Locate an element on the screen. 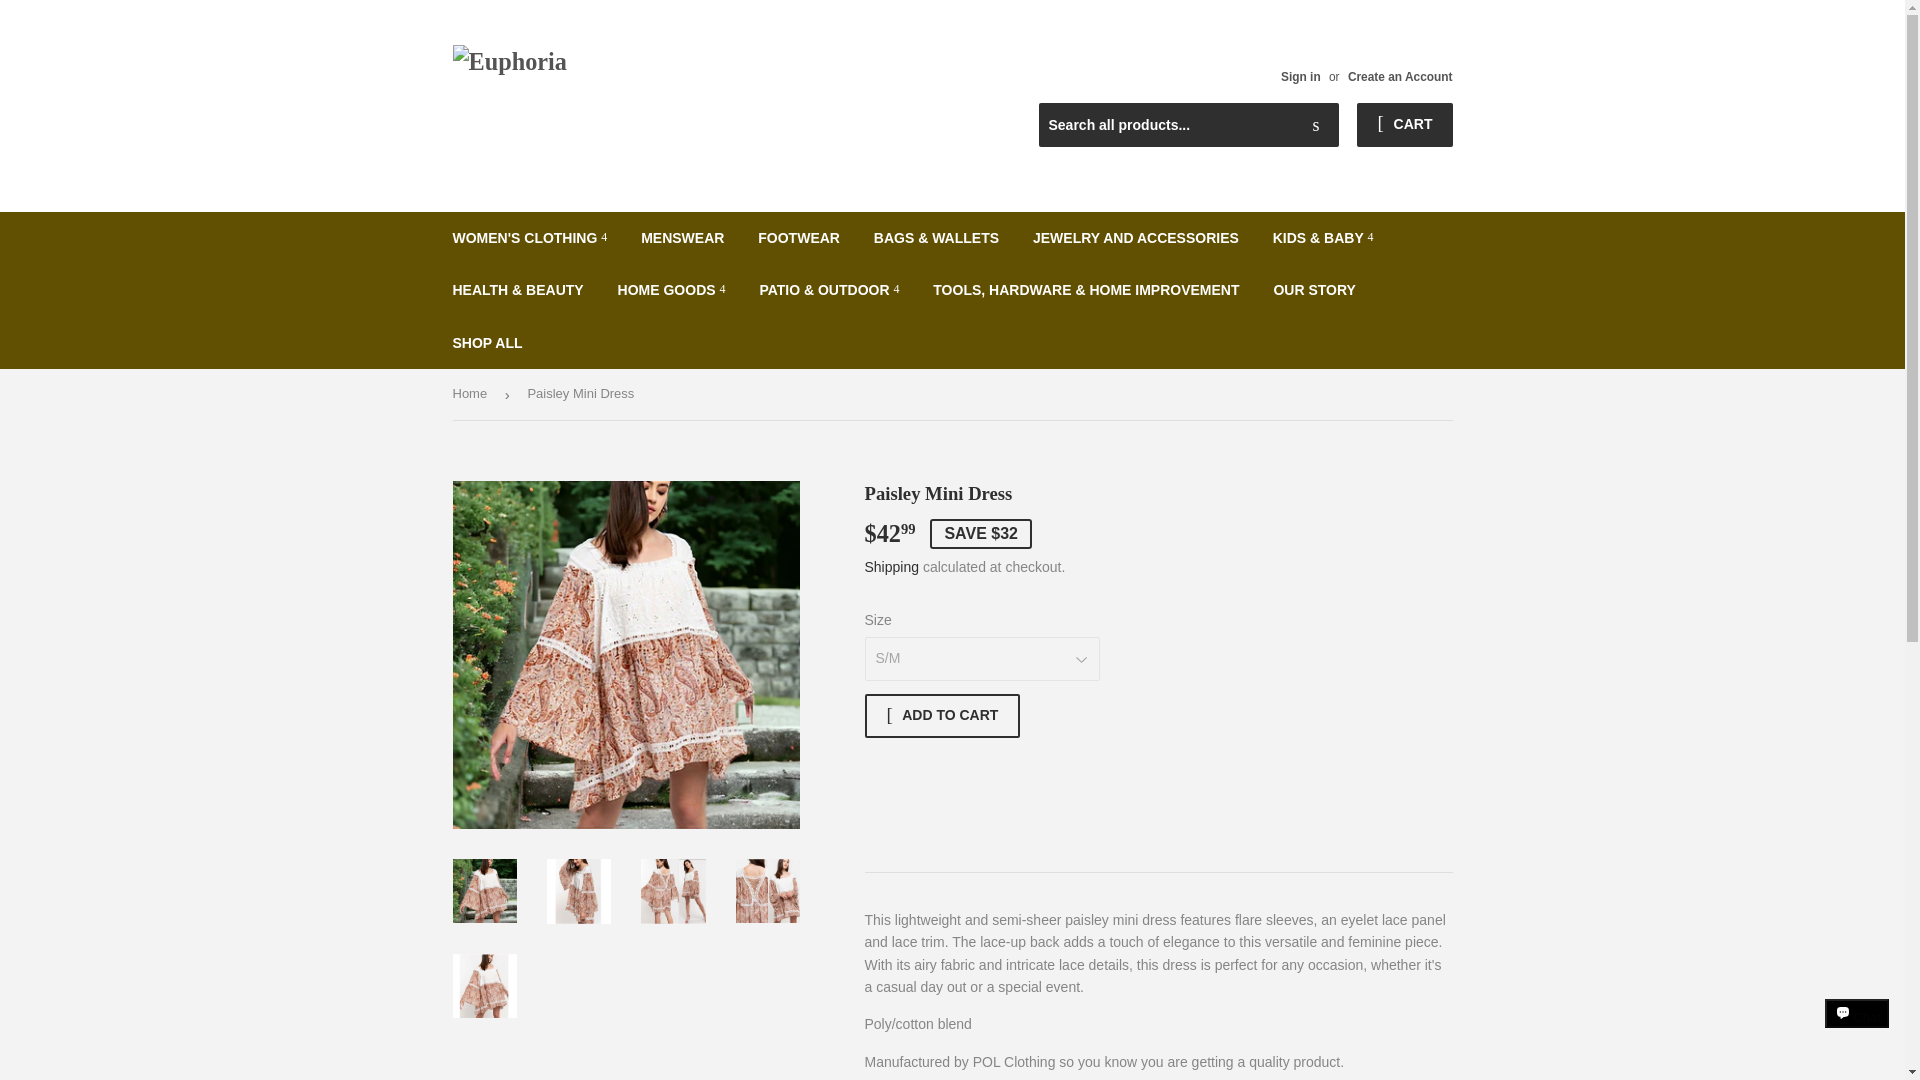 The image size is (1920, 1080). Search is located at coordinates (1316, 125).